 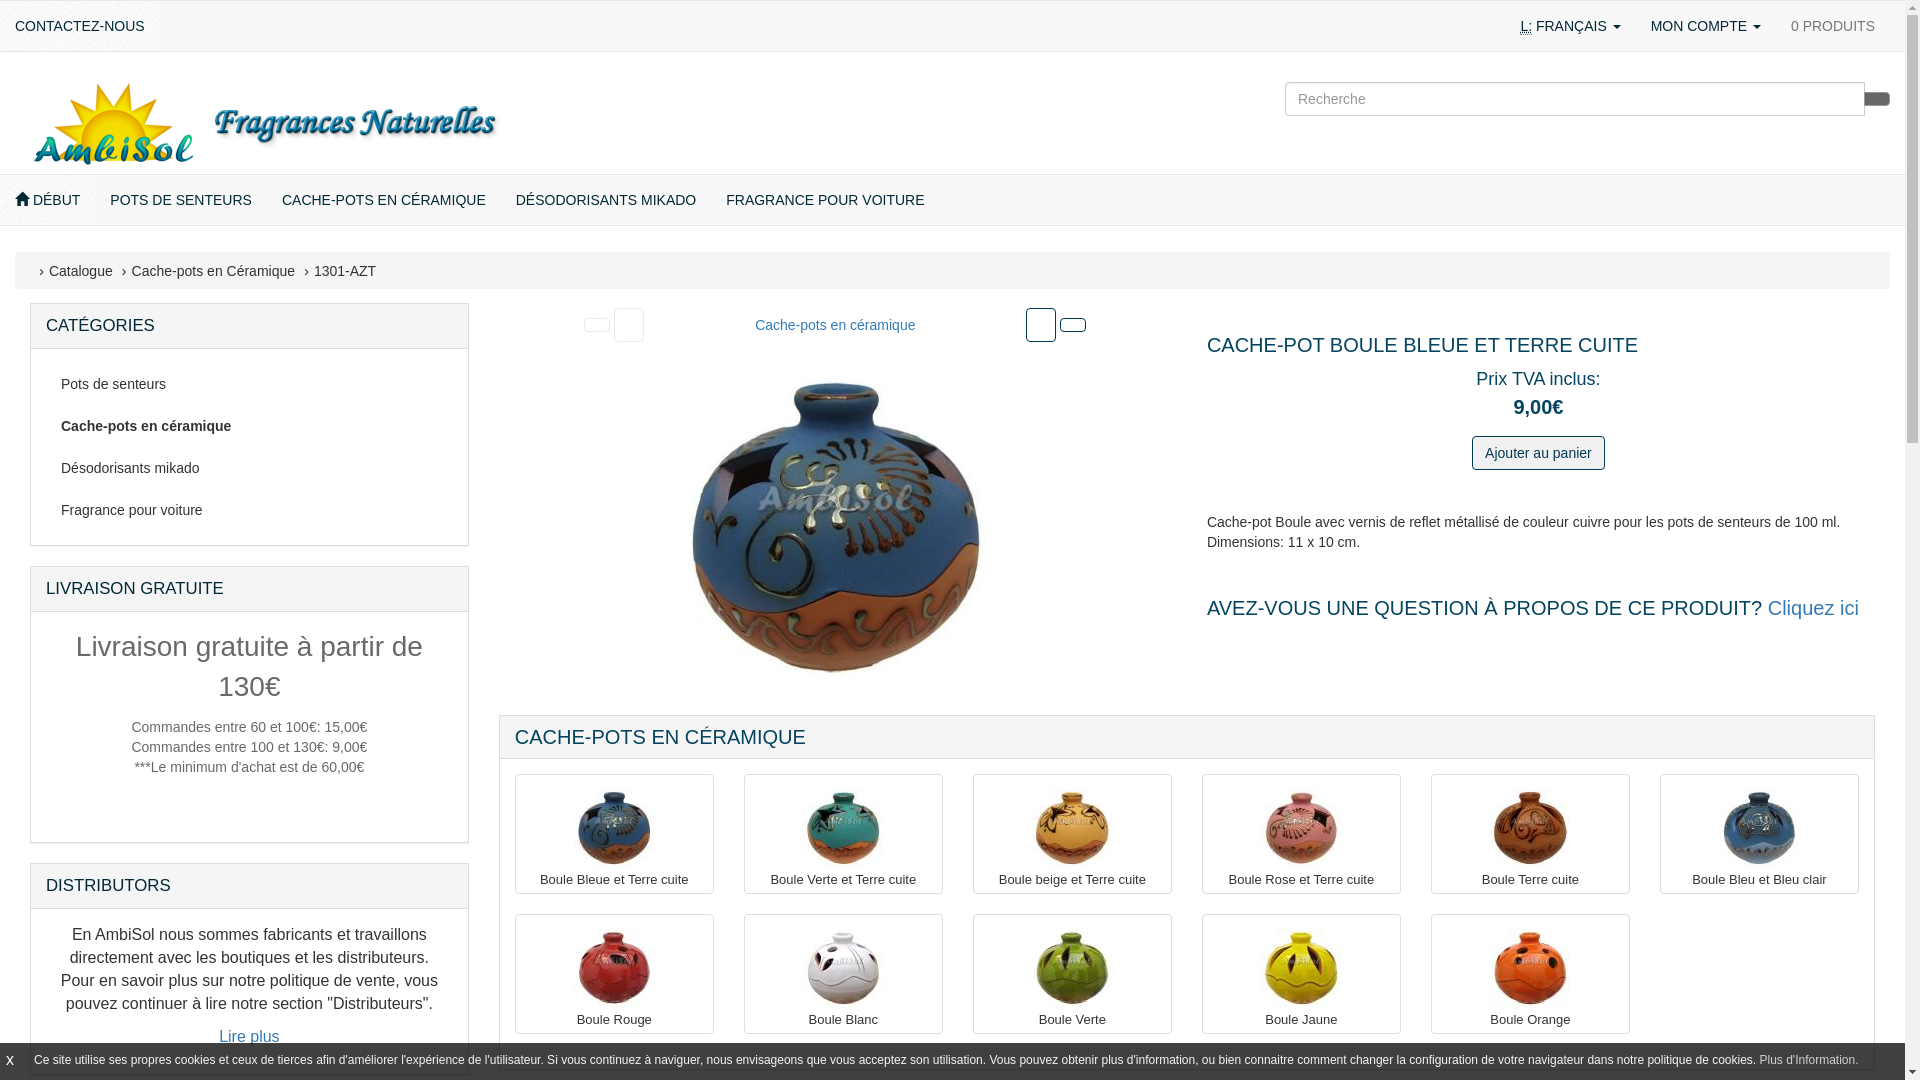 What do you see at coordinates (1072, 880) in the screenshot?
I see `Boule beige et Terre cuite` at bounding box center [1072, 880].